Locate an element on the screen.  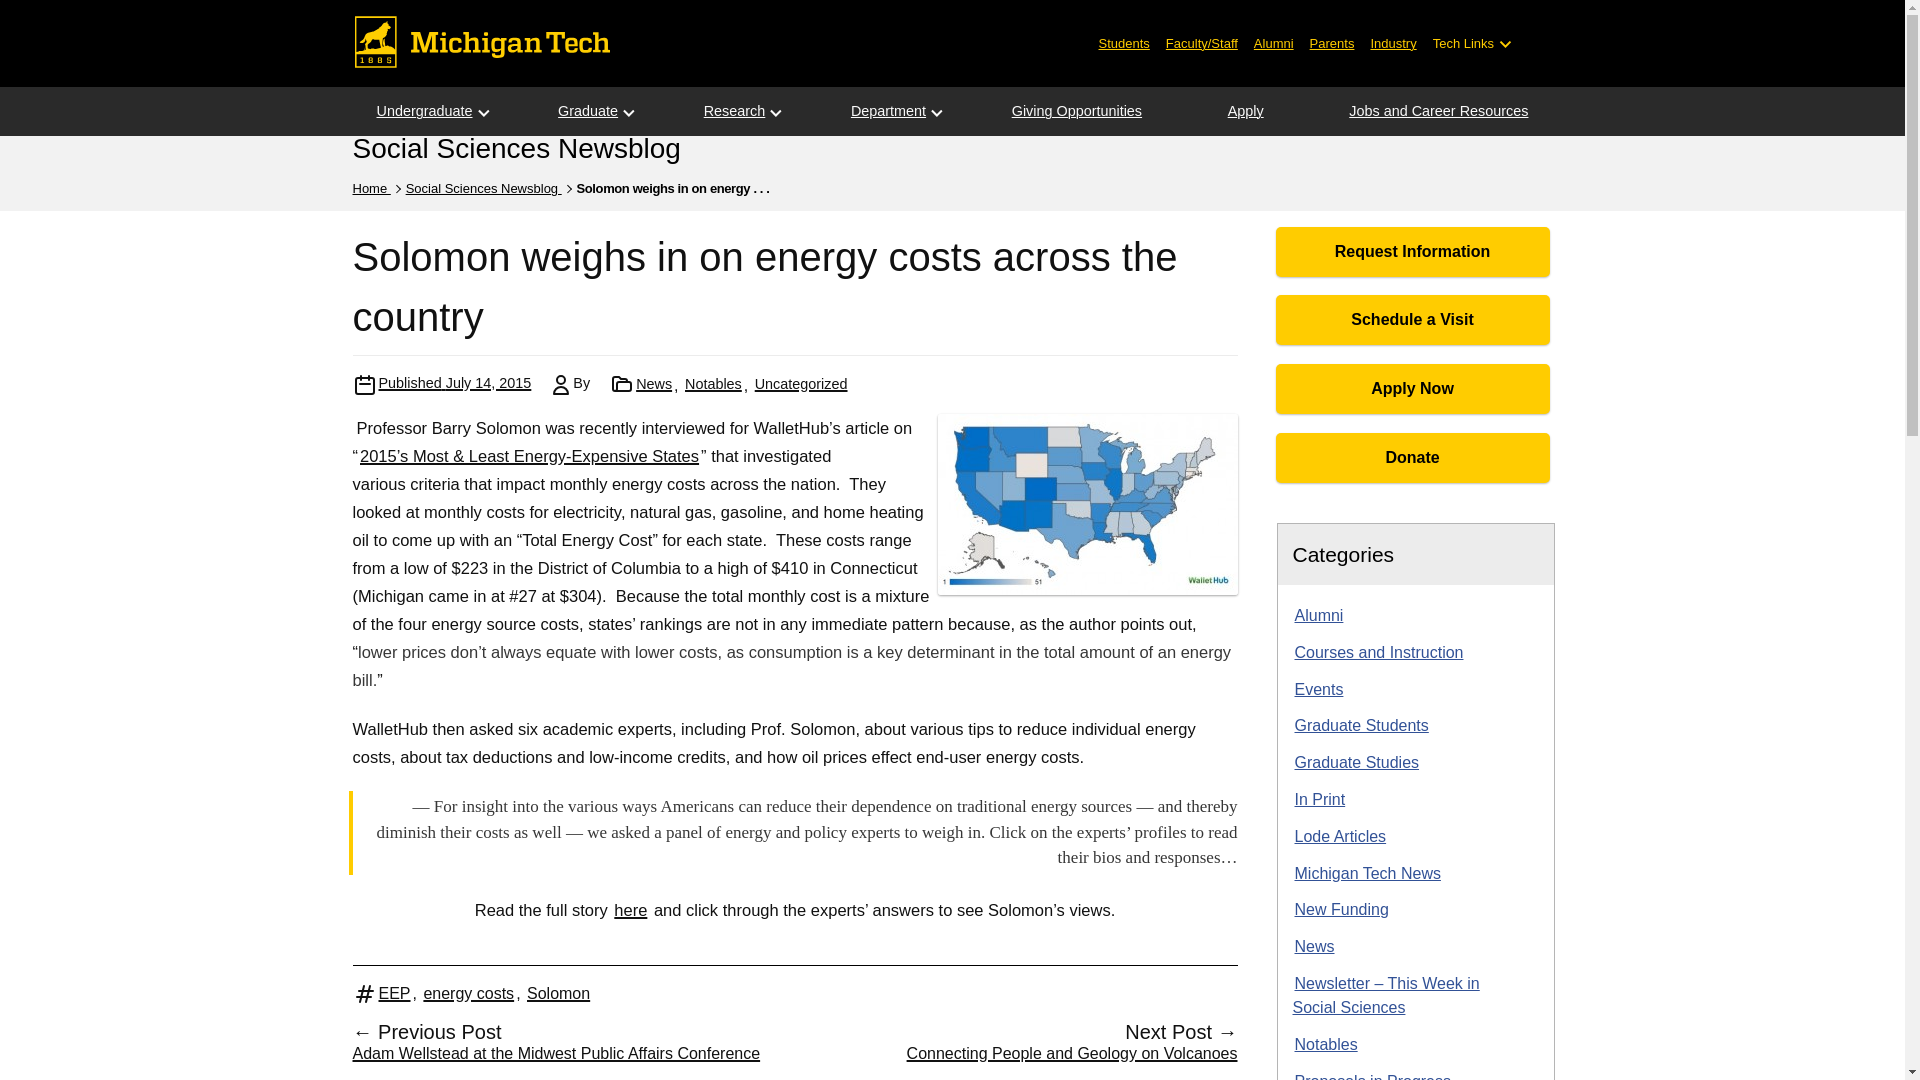
Graduate is located at coordinates (587, 112).